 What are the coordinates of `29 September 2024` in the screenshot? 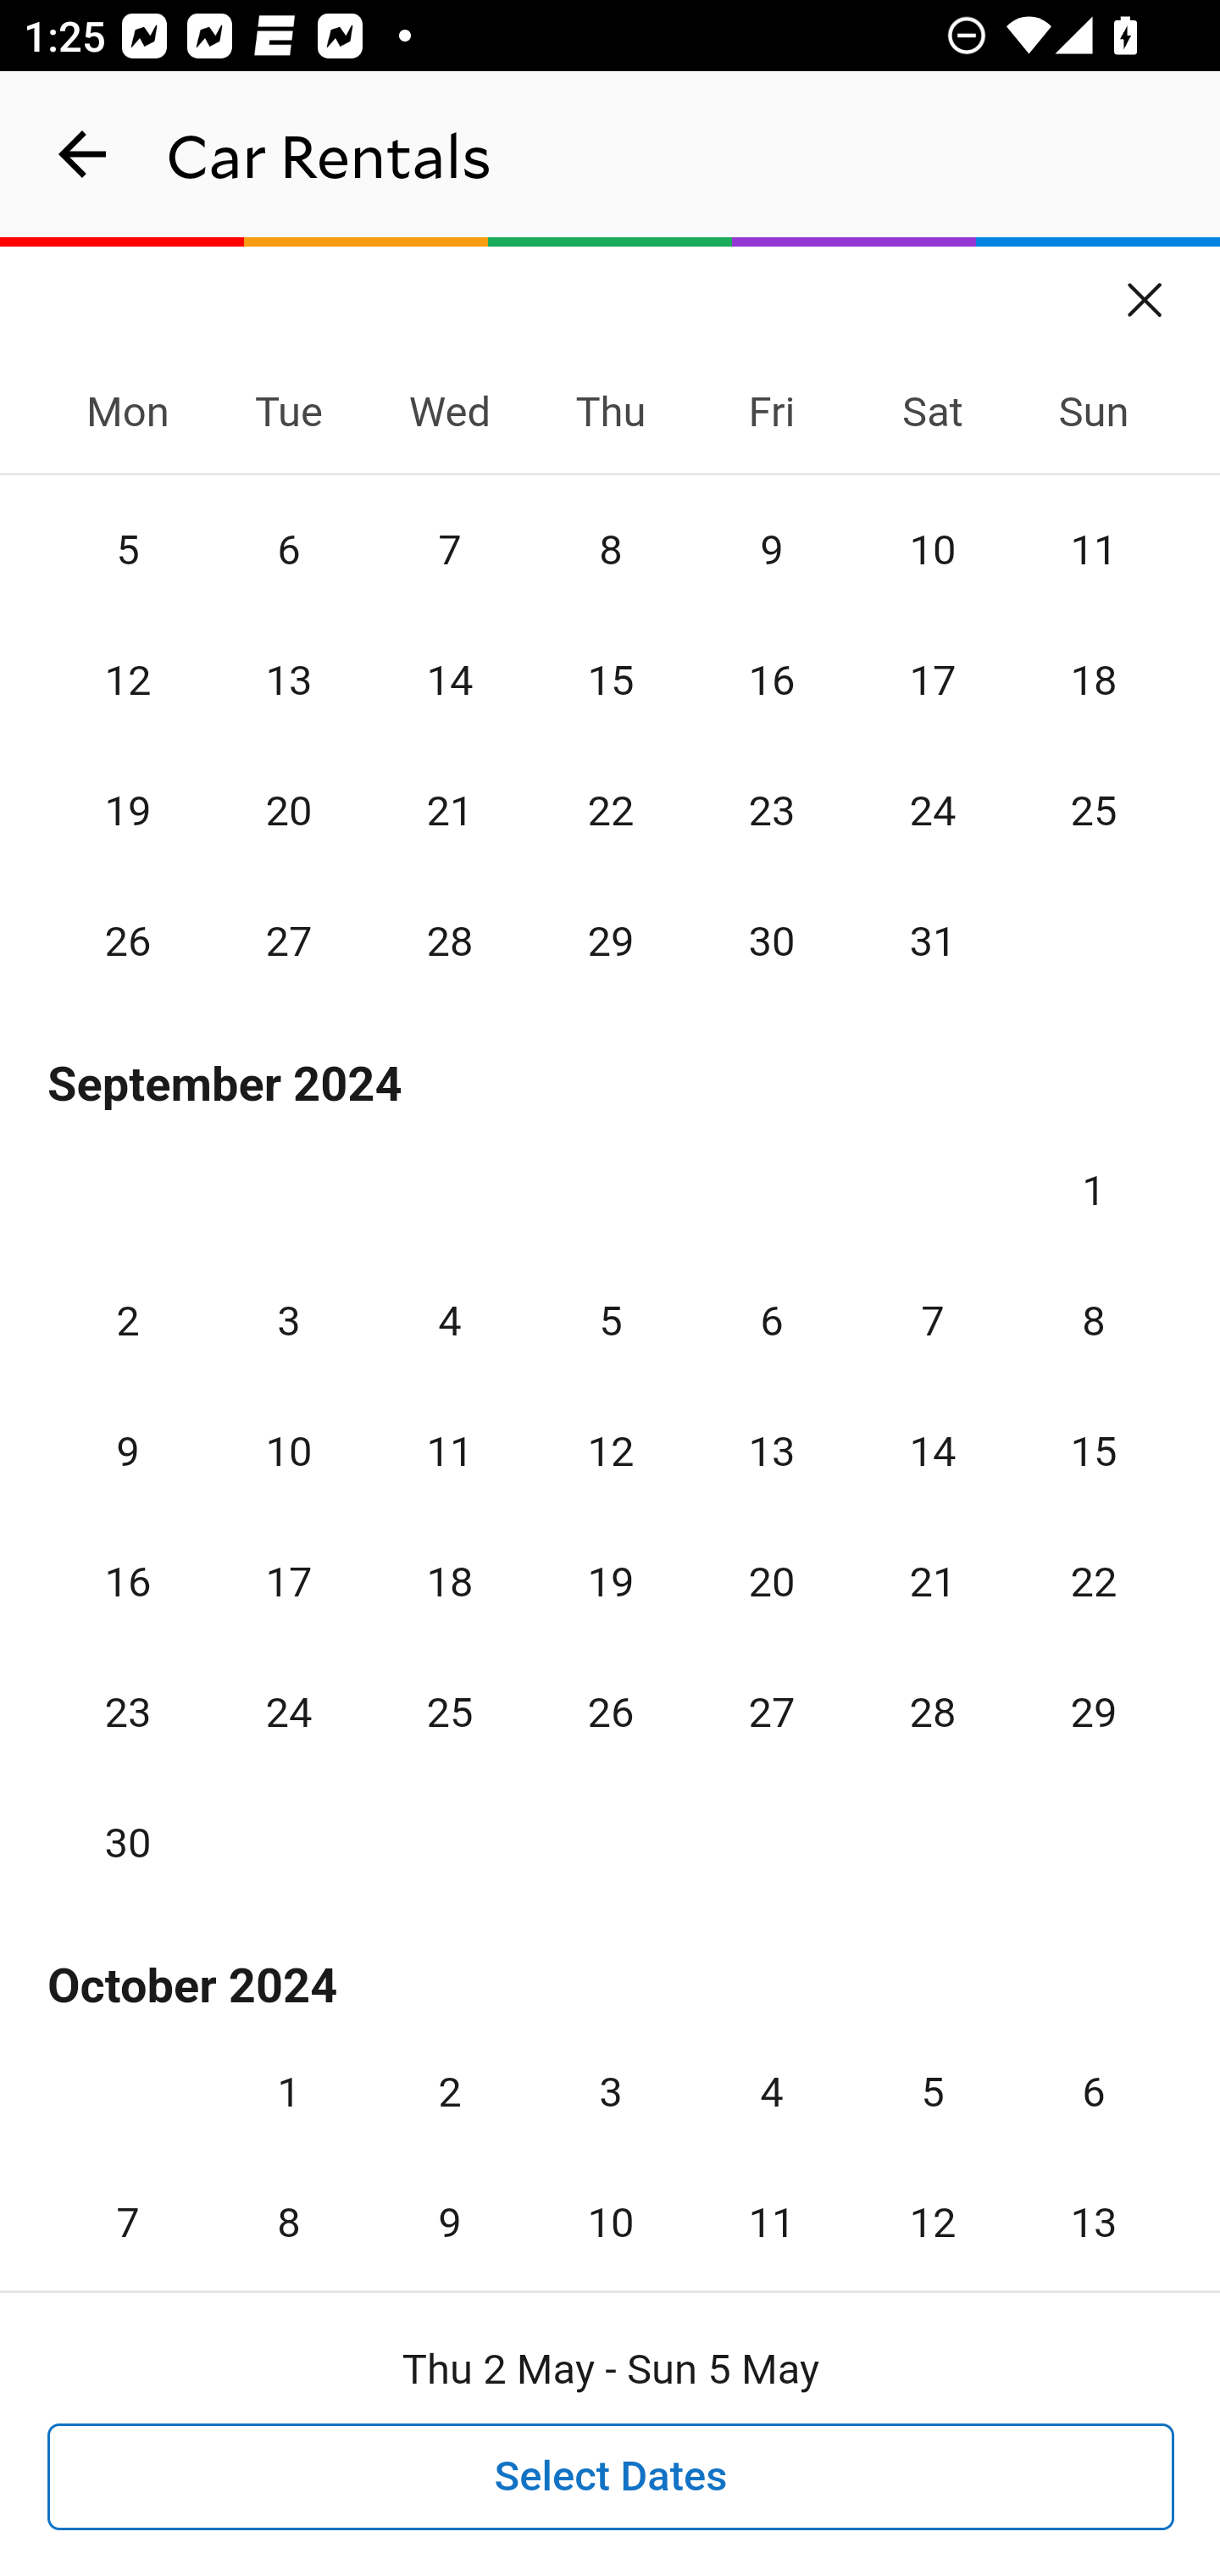 It's located at (1093, 1712).